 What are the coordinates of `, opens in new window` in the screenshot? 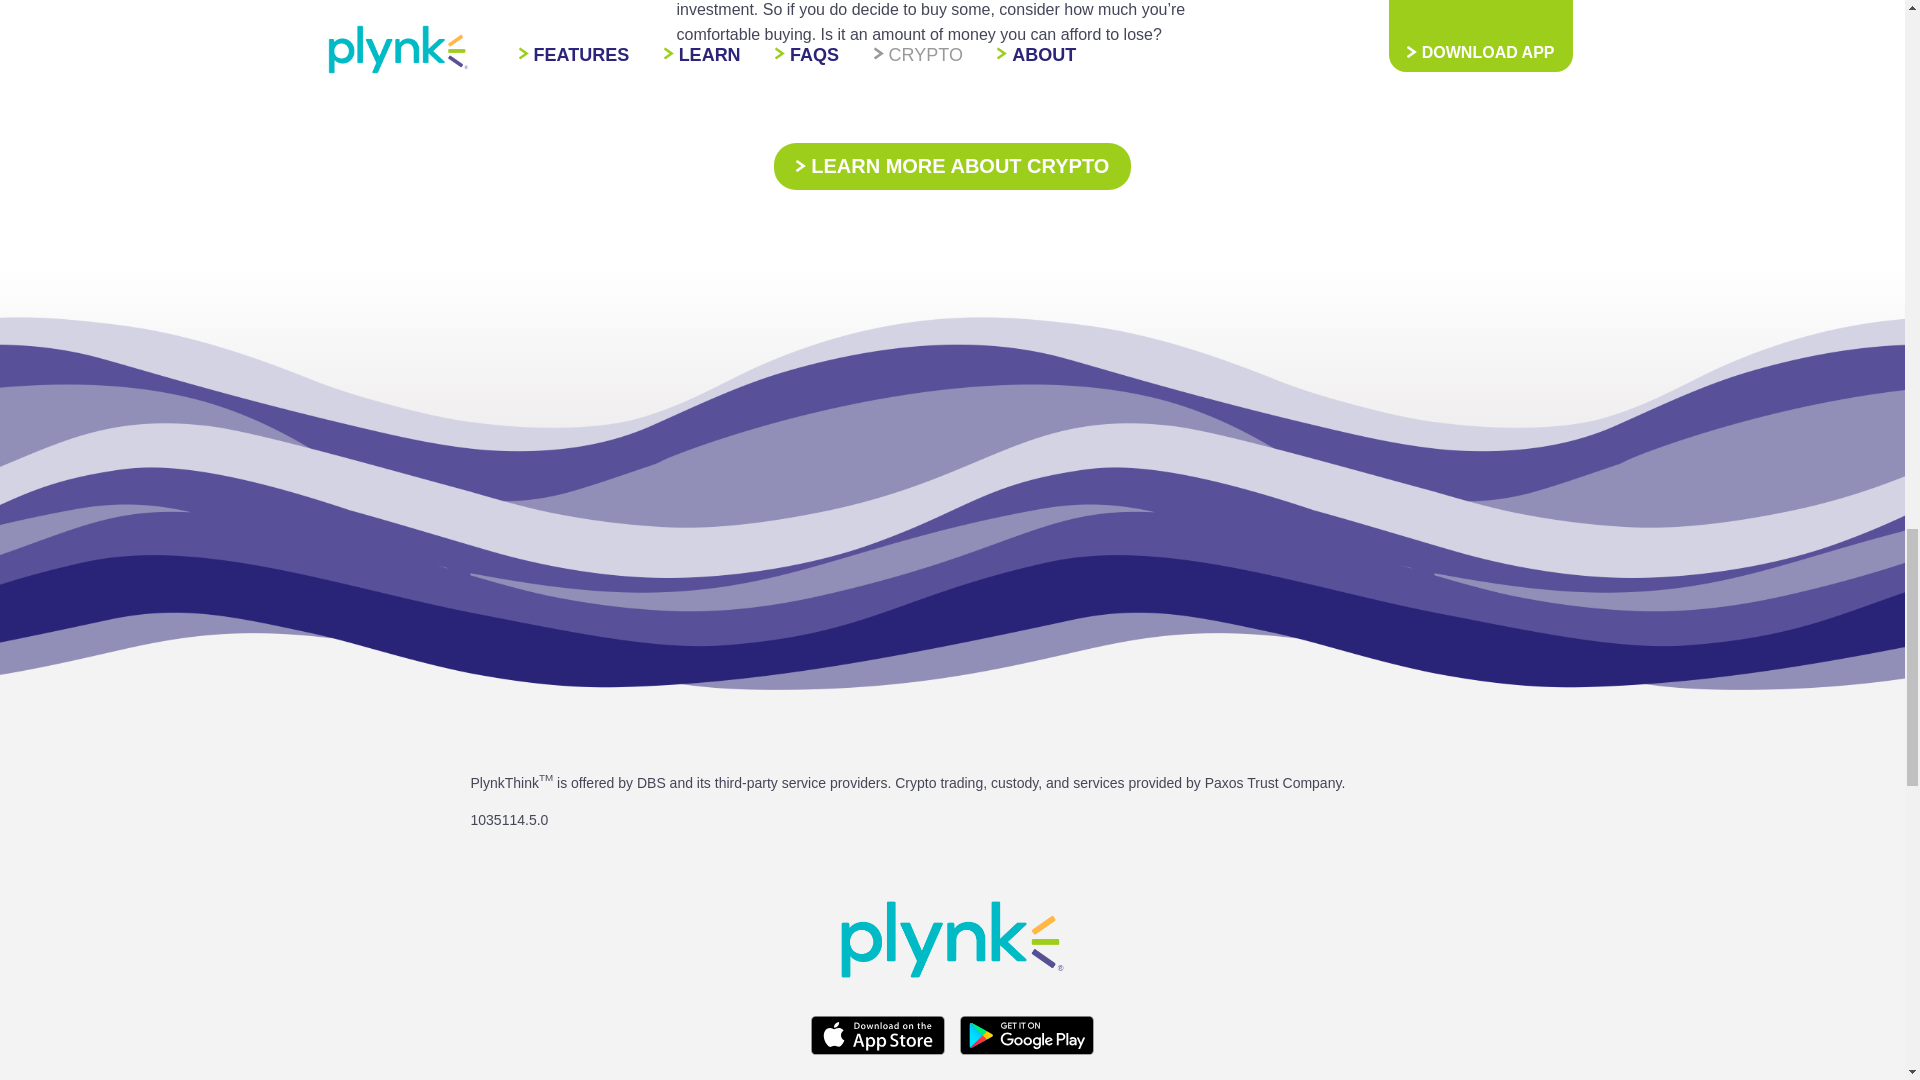 It's located at (883, 1050).